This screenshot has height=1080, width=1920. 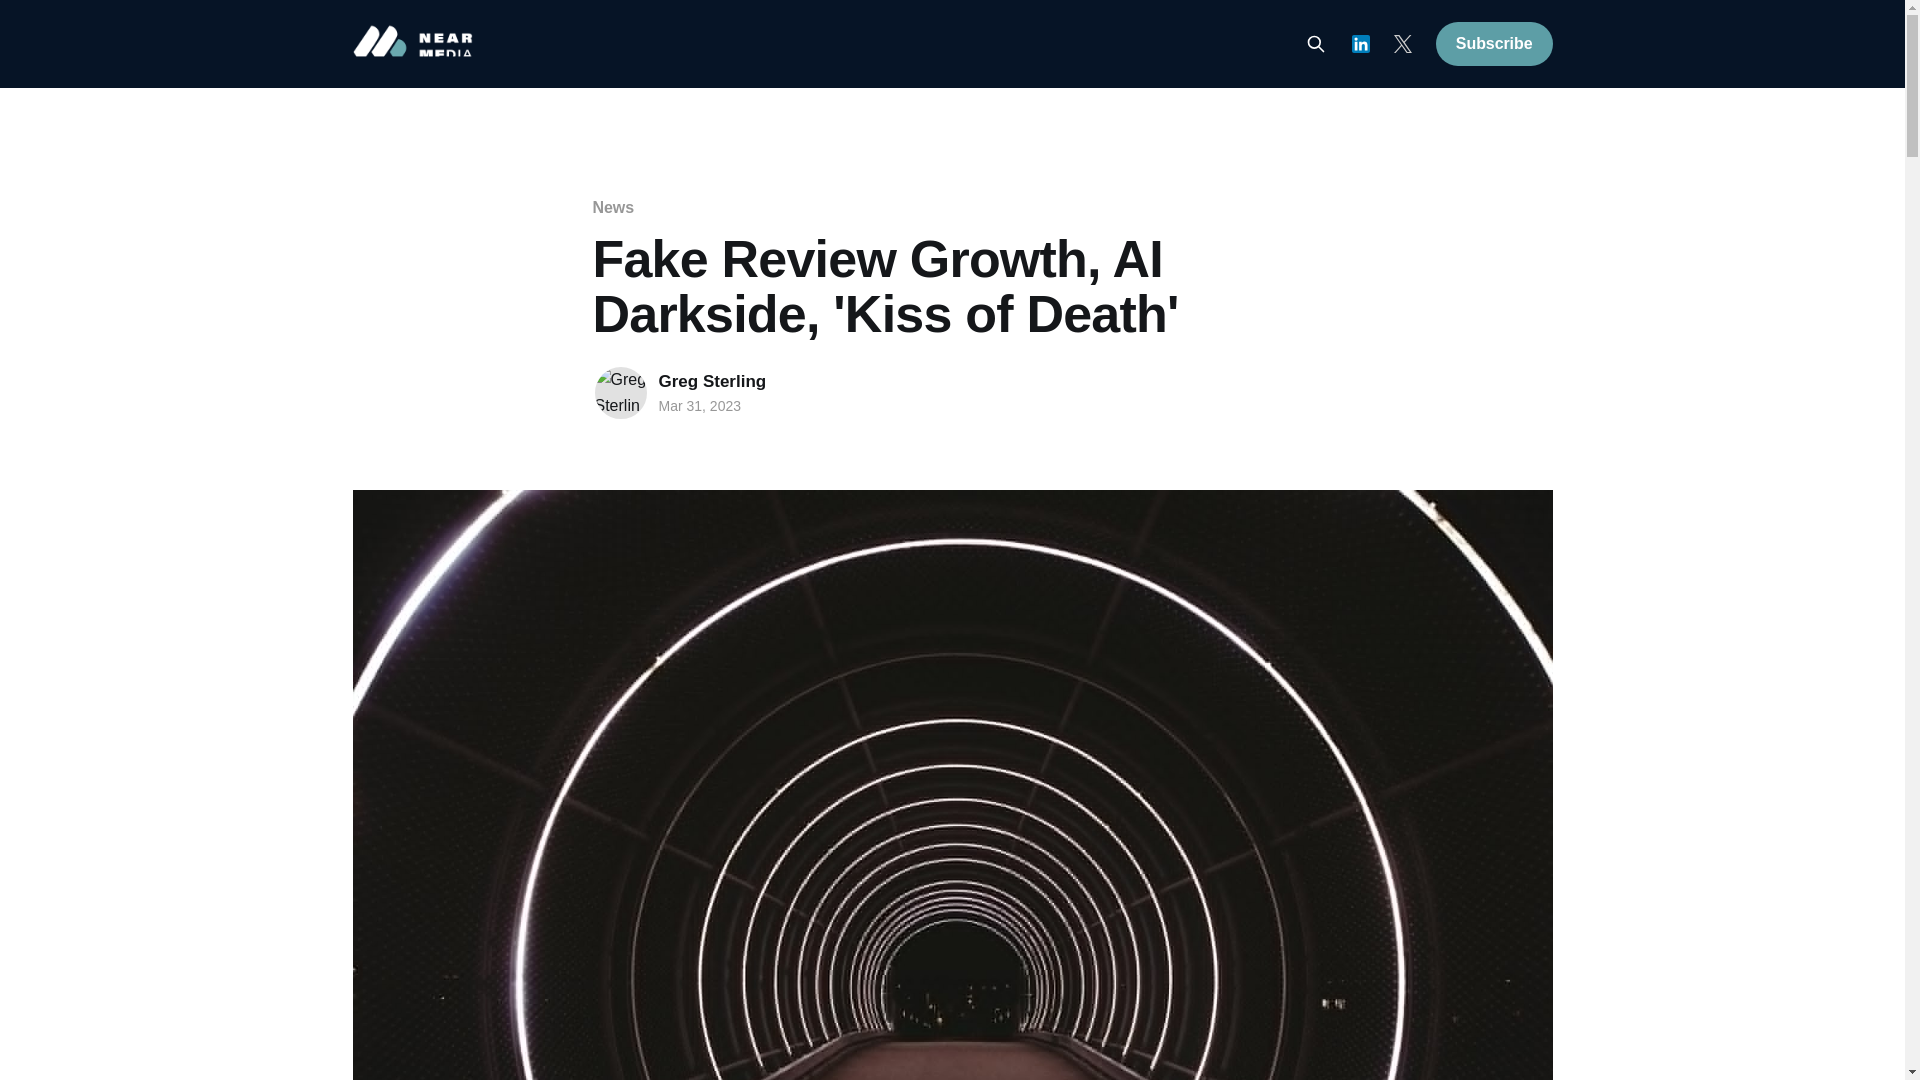 What do you see at coordinates (712, 380) in the screenshot?
I see `Greg Sterling` at bounding box center [712, 380].